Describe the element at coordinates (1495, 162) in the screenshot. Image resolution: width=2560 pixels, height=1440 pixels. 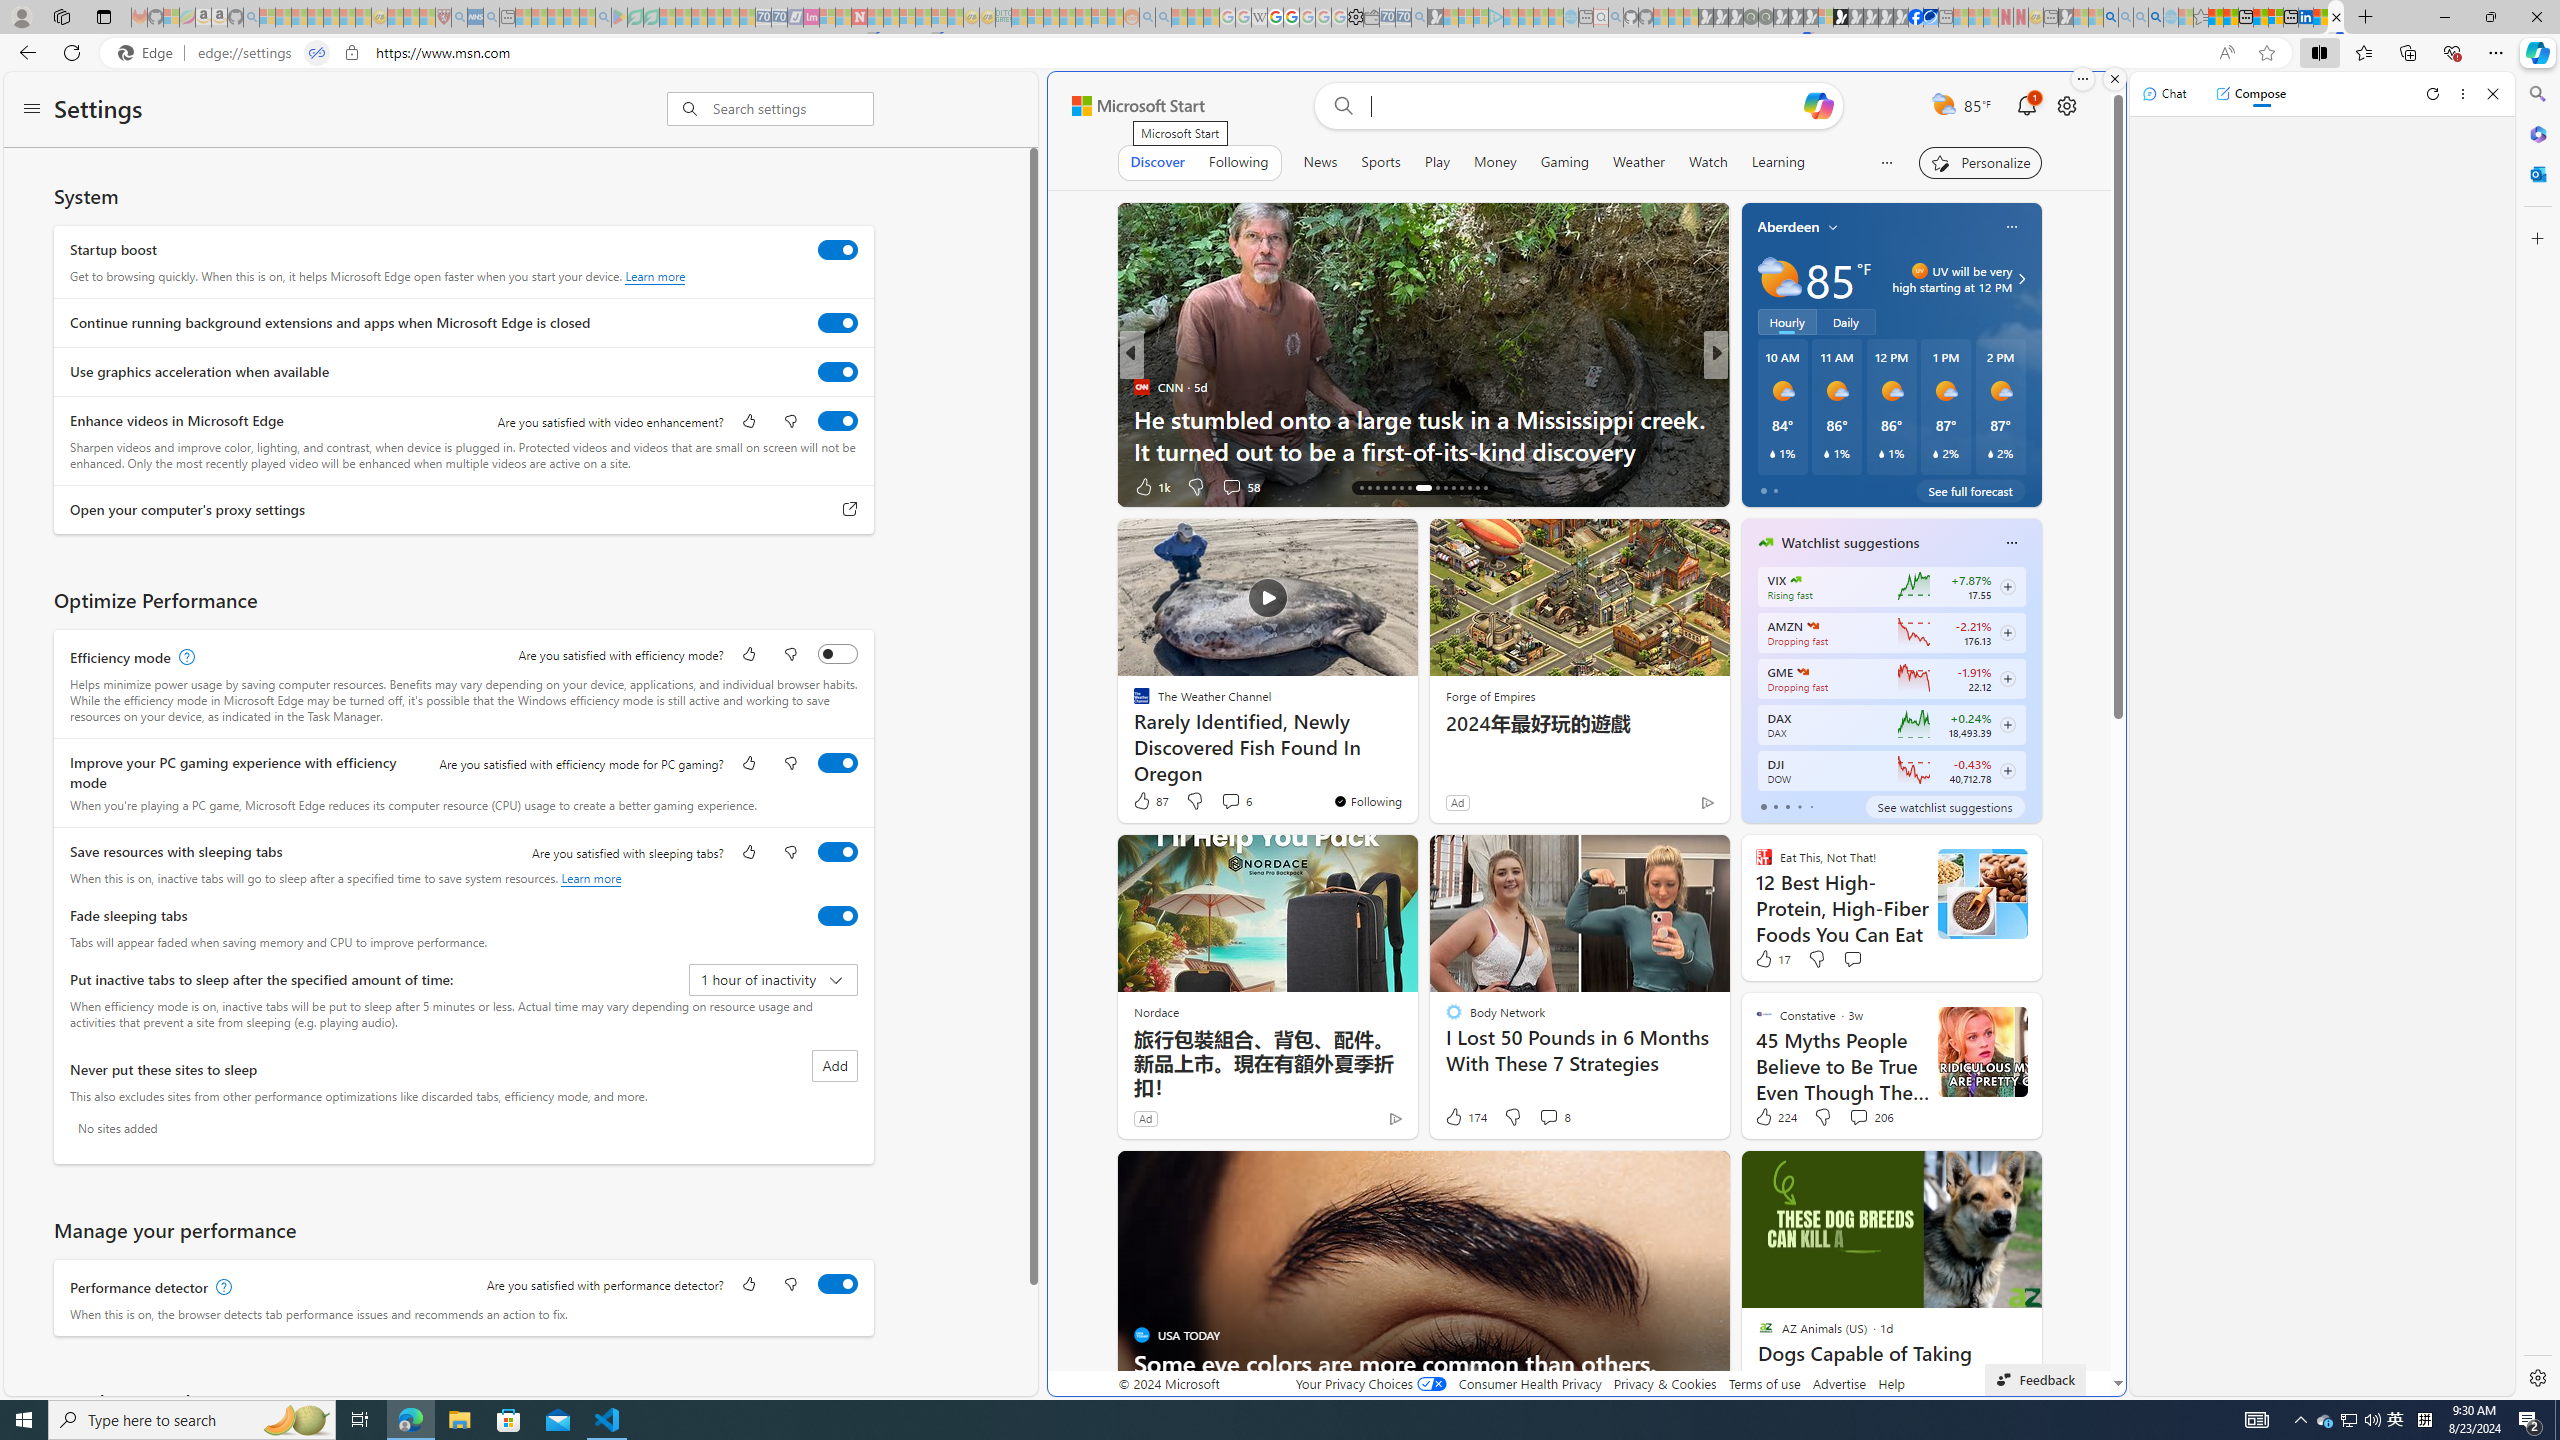
I see `Money` at that location.